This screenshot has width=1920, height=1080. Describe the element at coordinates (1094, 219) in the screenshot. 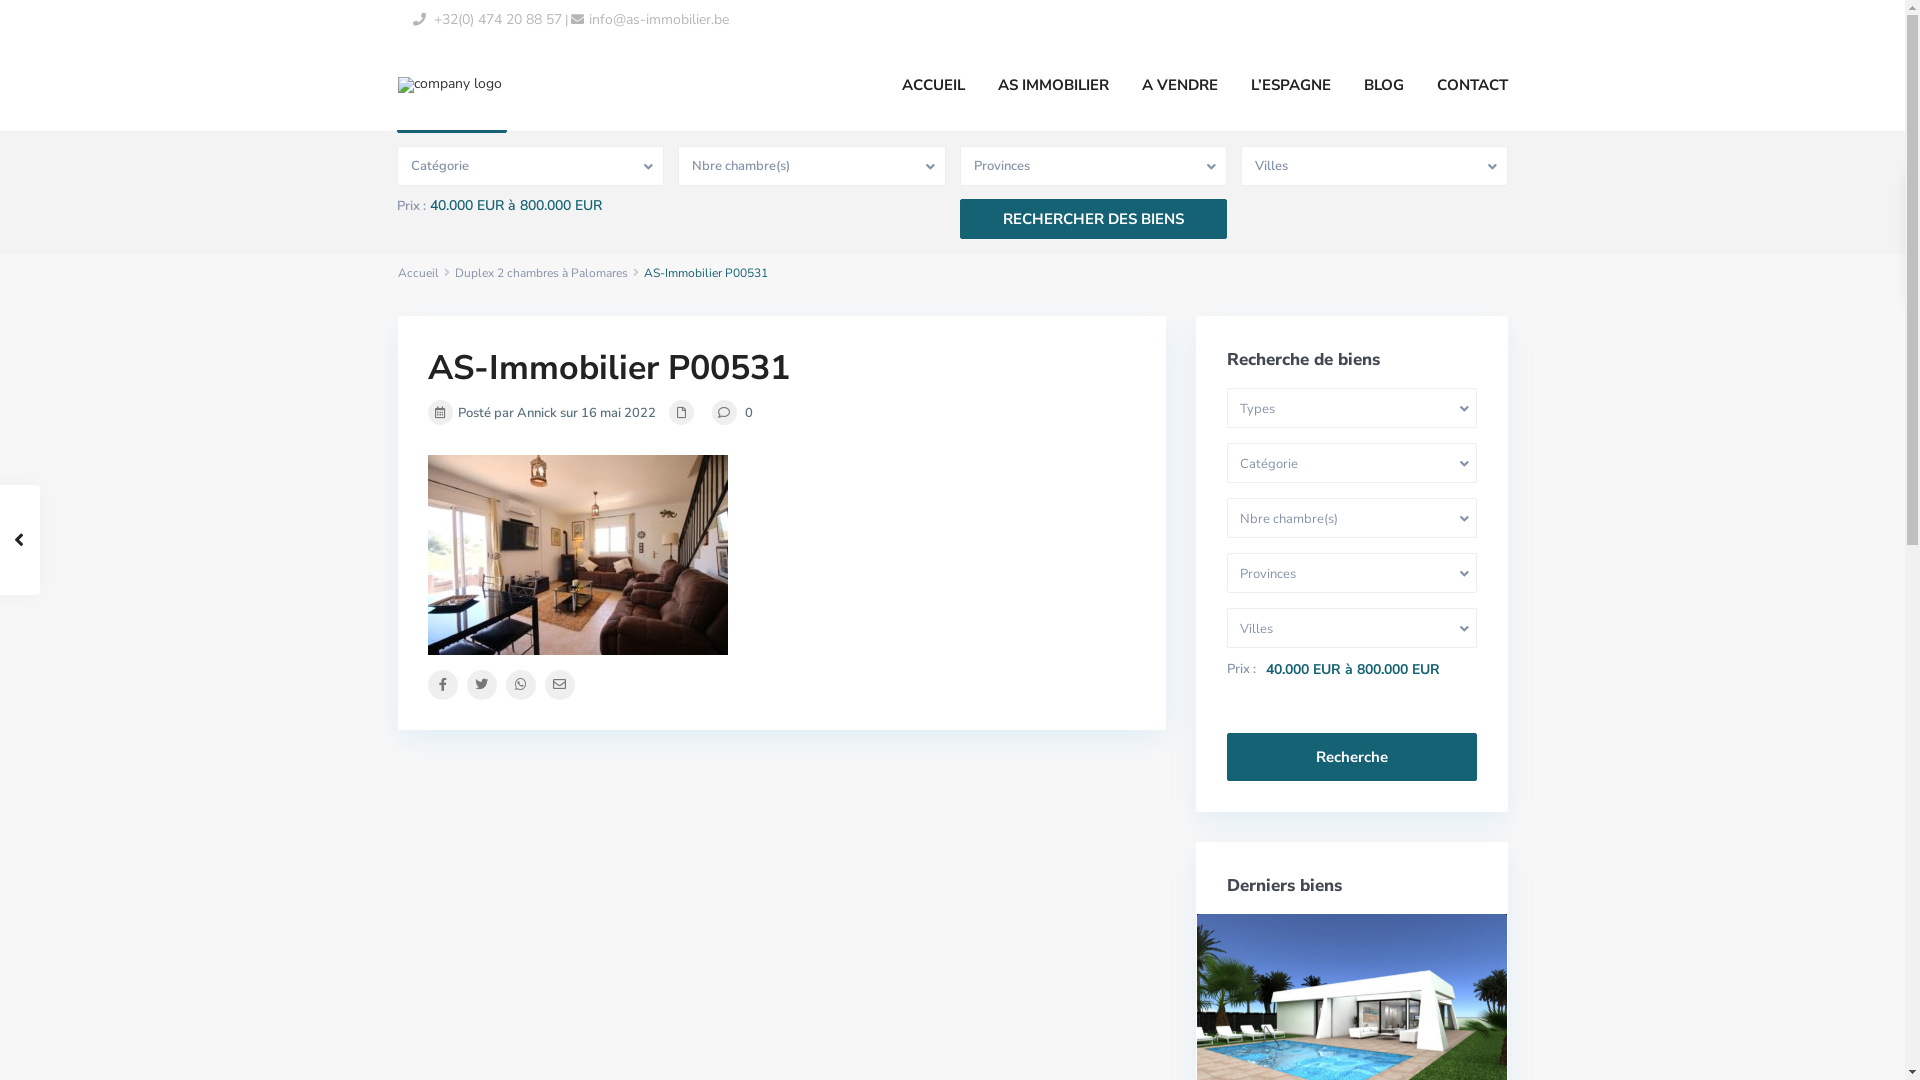

I see `RECHERCHER DES BIENS` at that location.